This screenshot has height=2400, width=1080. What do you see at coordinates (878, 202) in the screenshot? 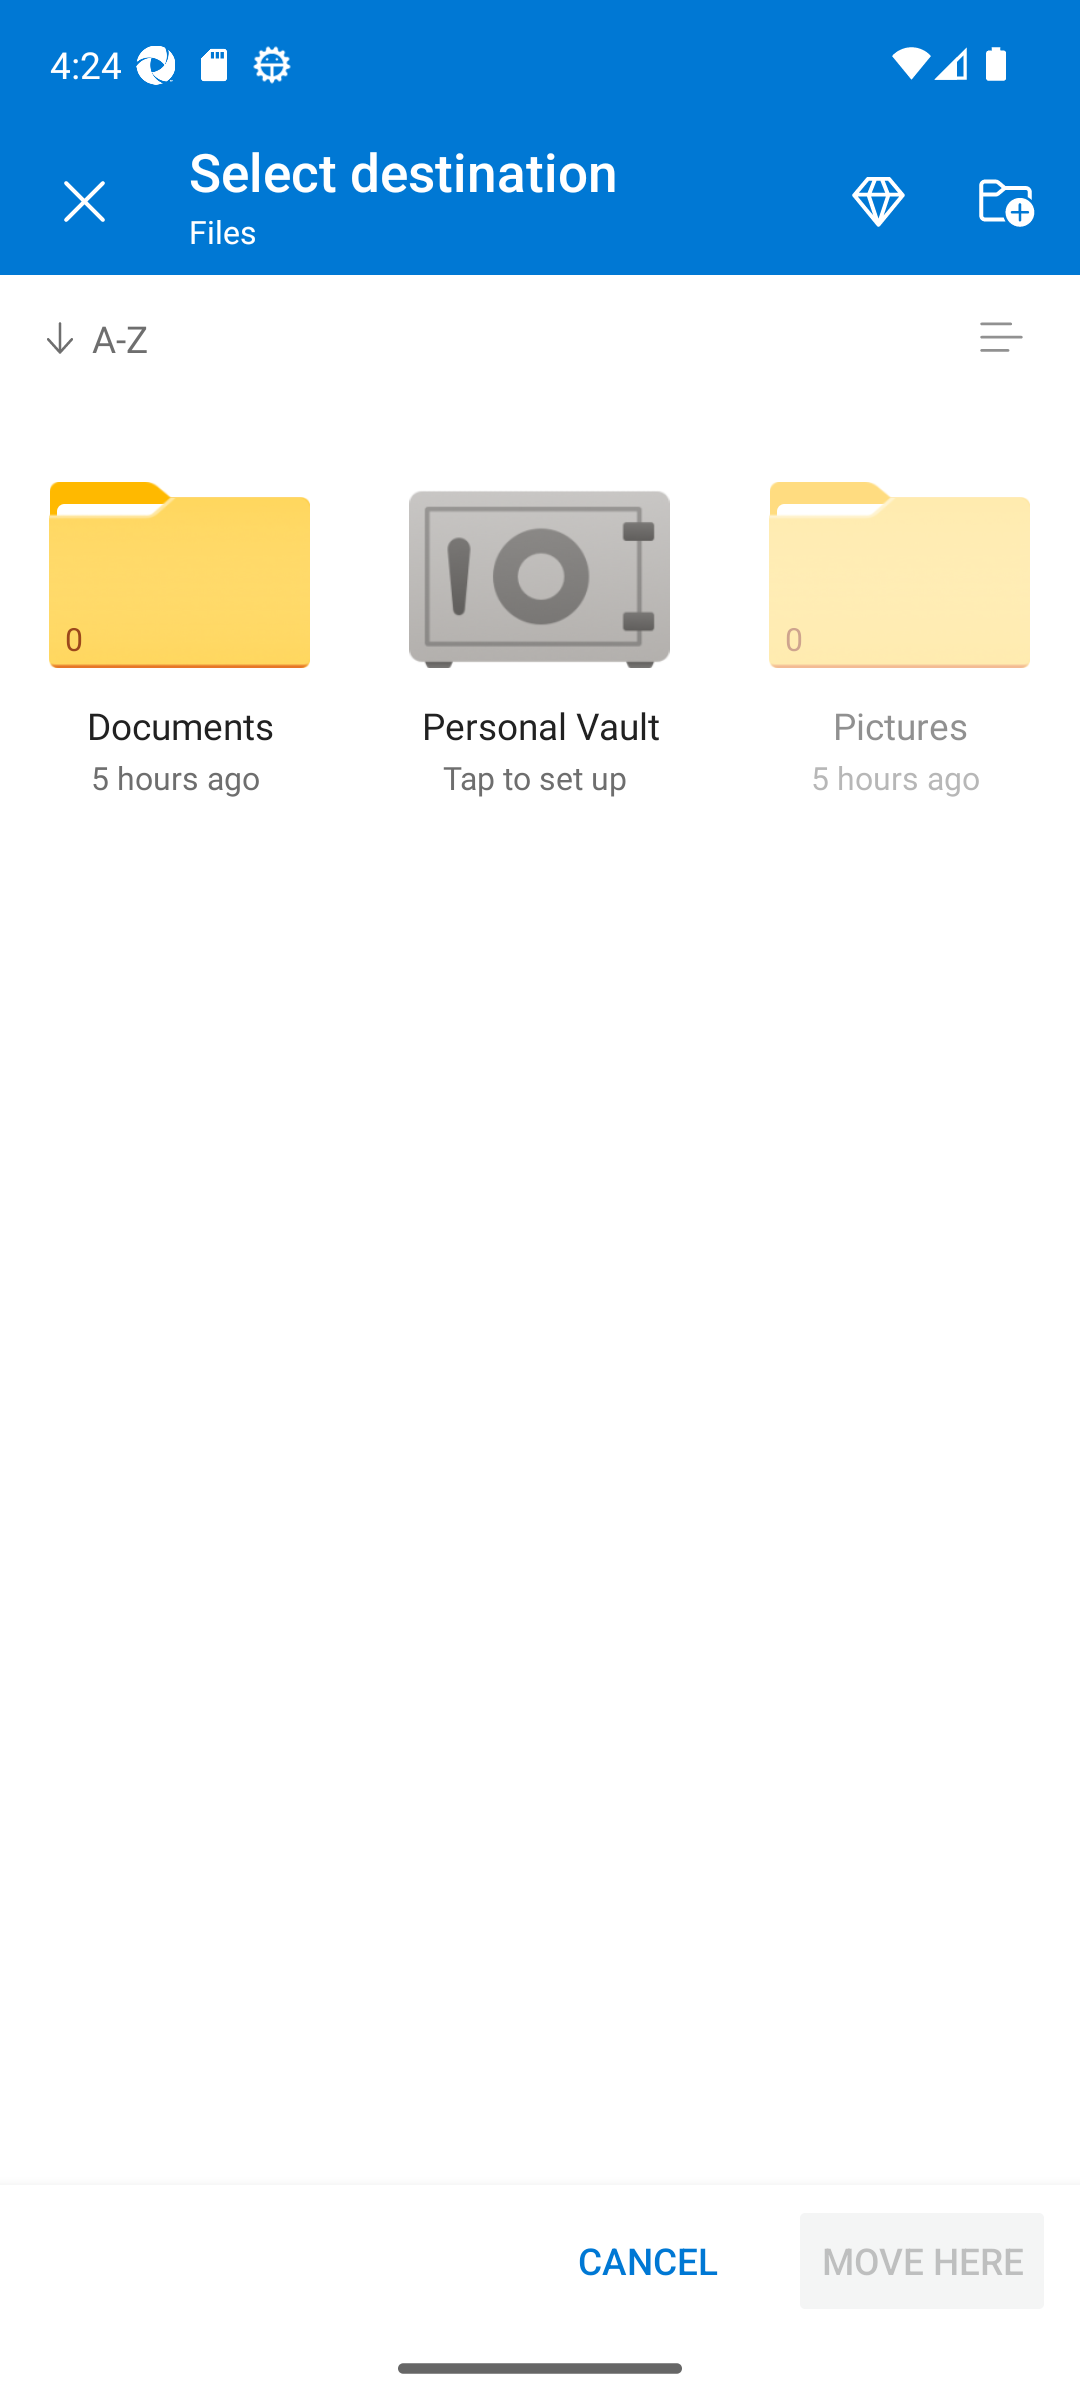
I see `Premium button` at bounding box center [878, 202].